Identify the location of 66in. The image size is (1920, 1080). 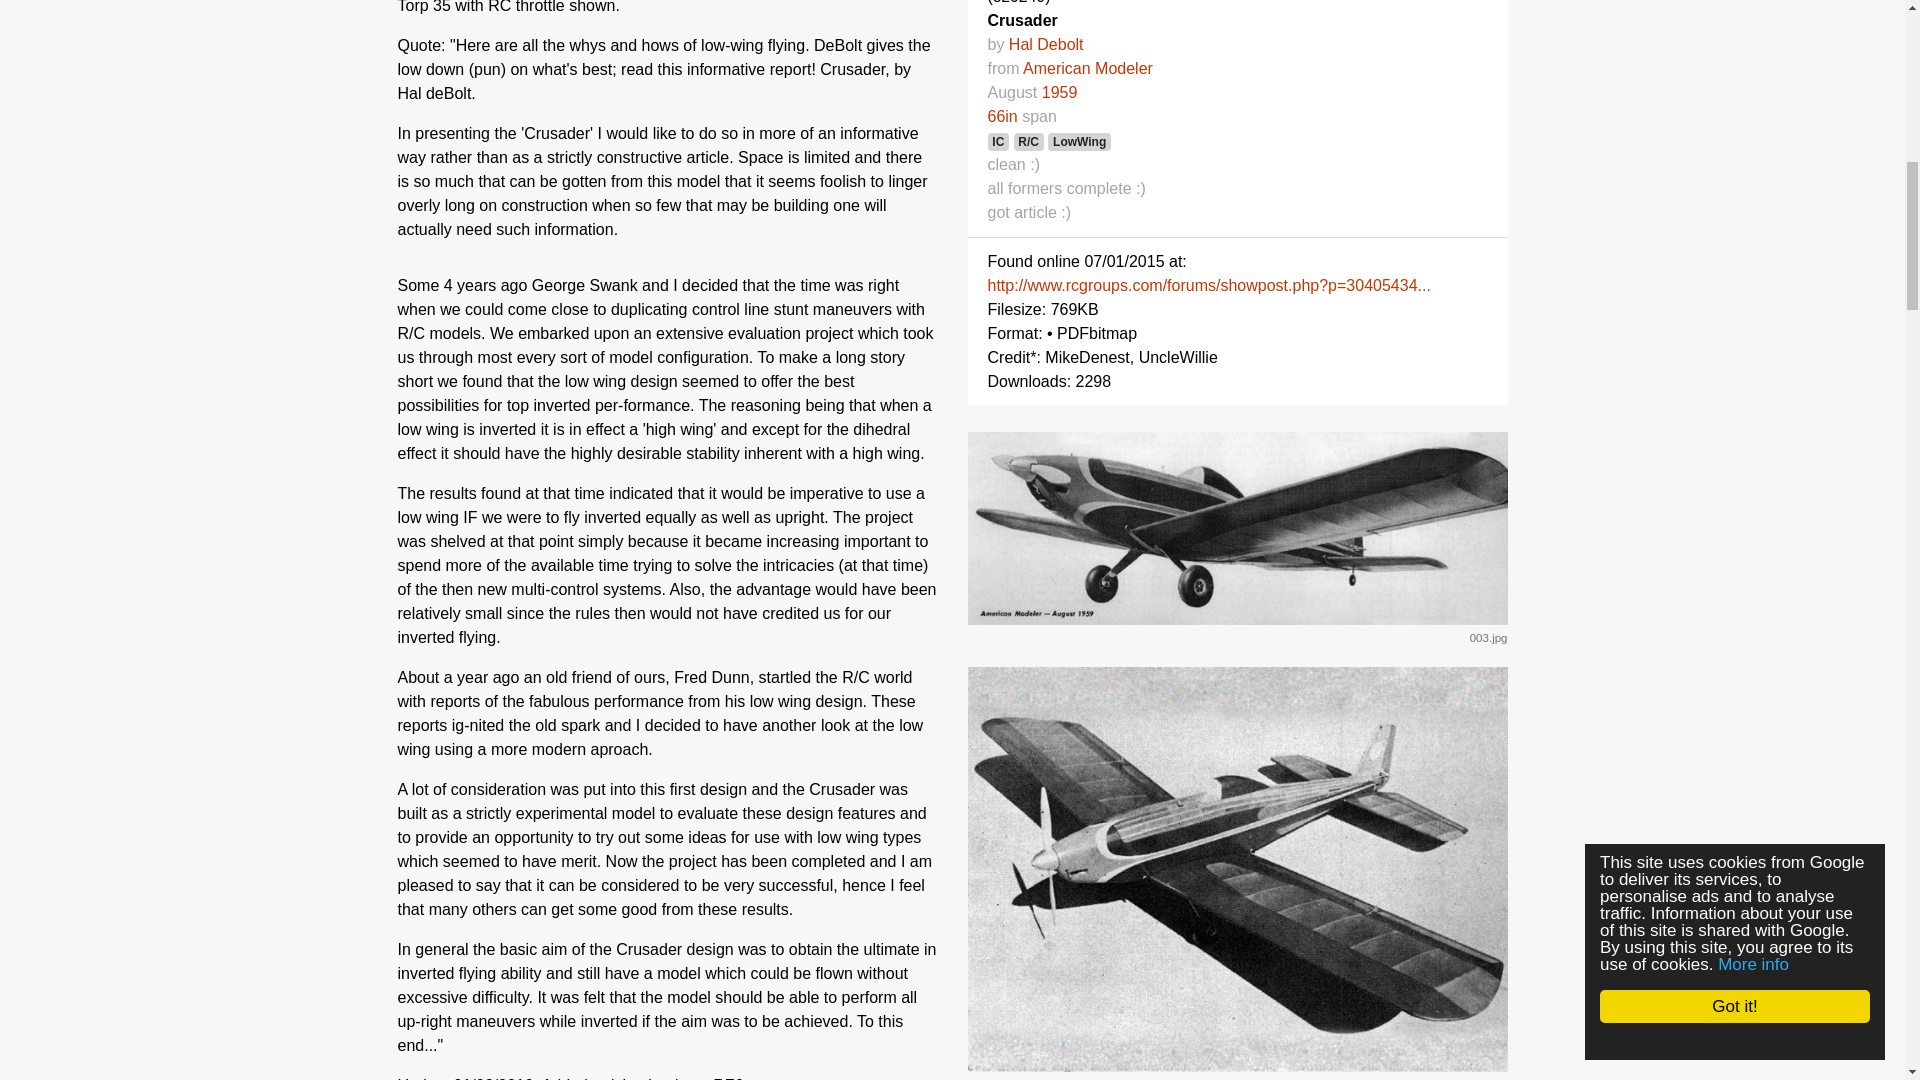
(1002, 116).